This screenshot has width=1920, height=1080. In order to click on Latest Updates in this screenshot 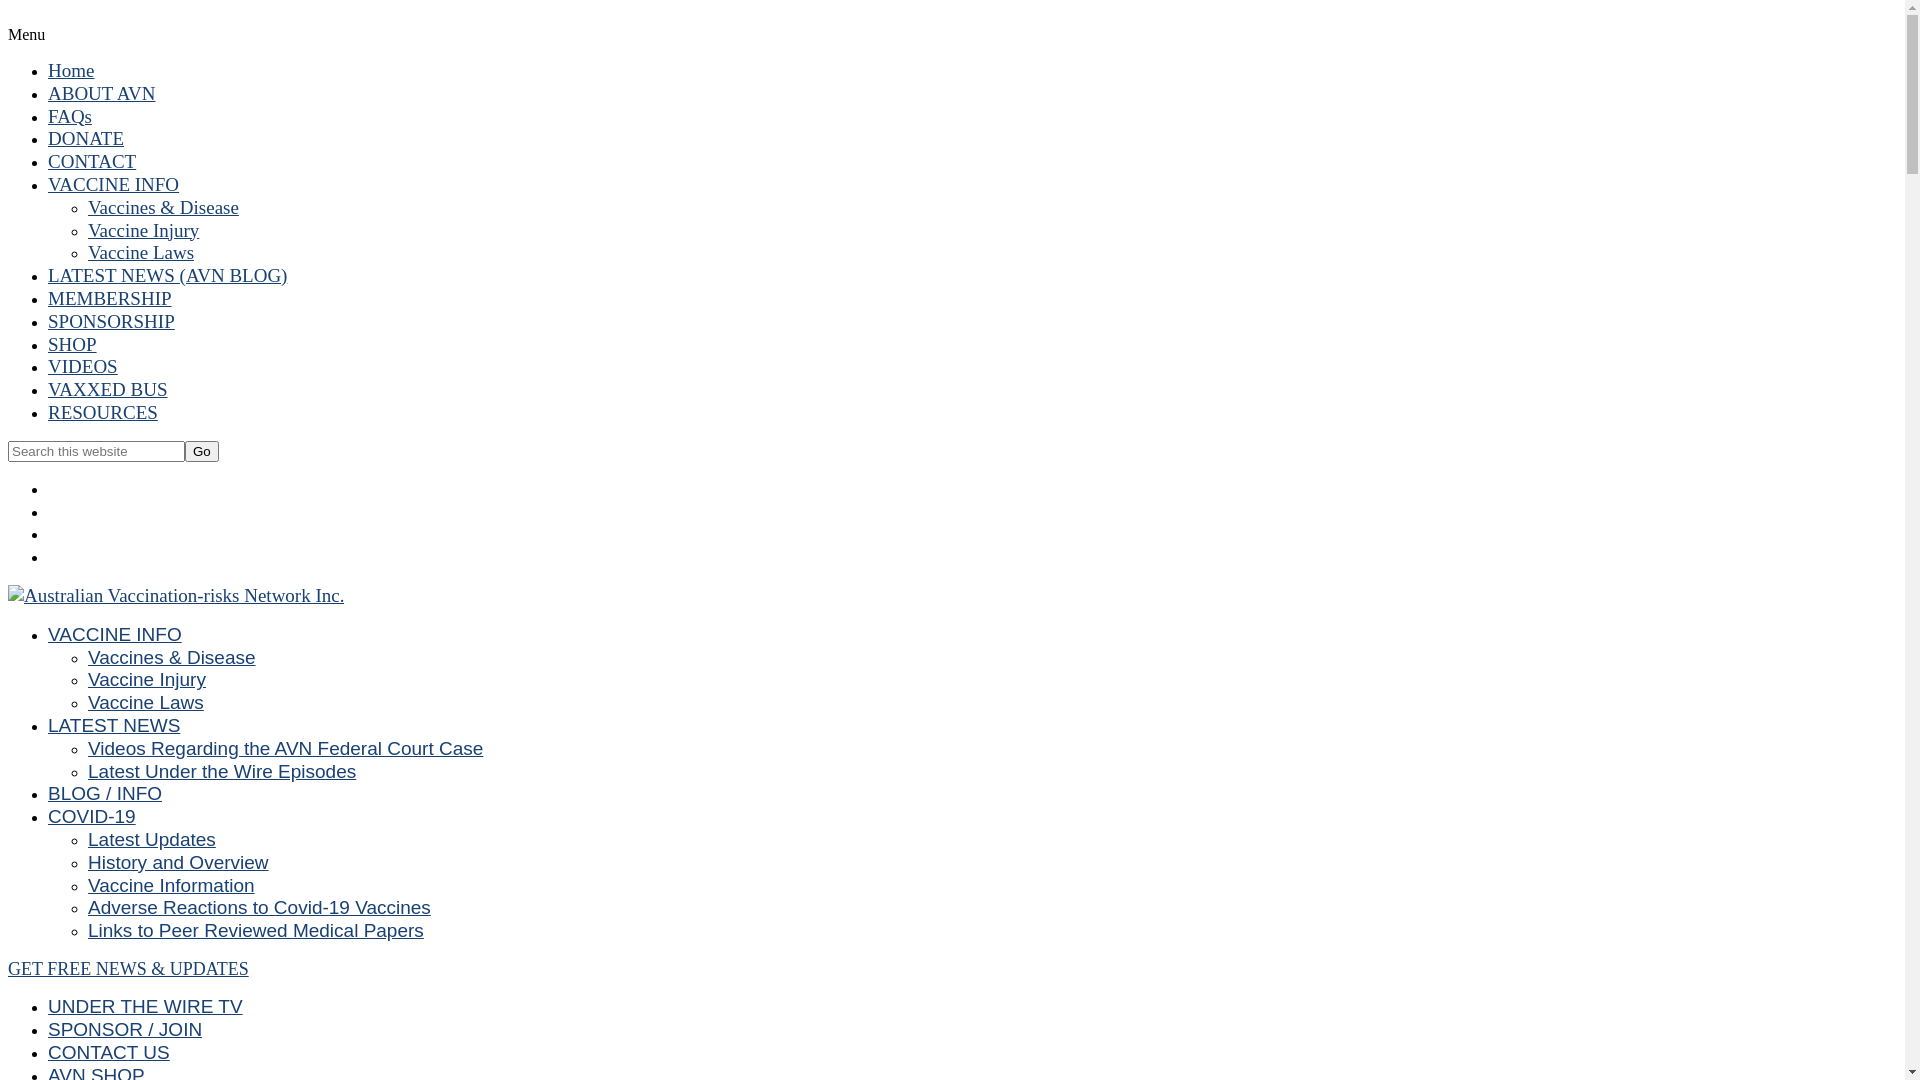, I will do `click(152, 840)`.